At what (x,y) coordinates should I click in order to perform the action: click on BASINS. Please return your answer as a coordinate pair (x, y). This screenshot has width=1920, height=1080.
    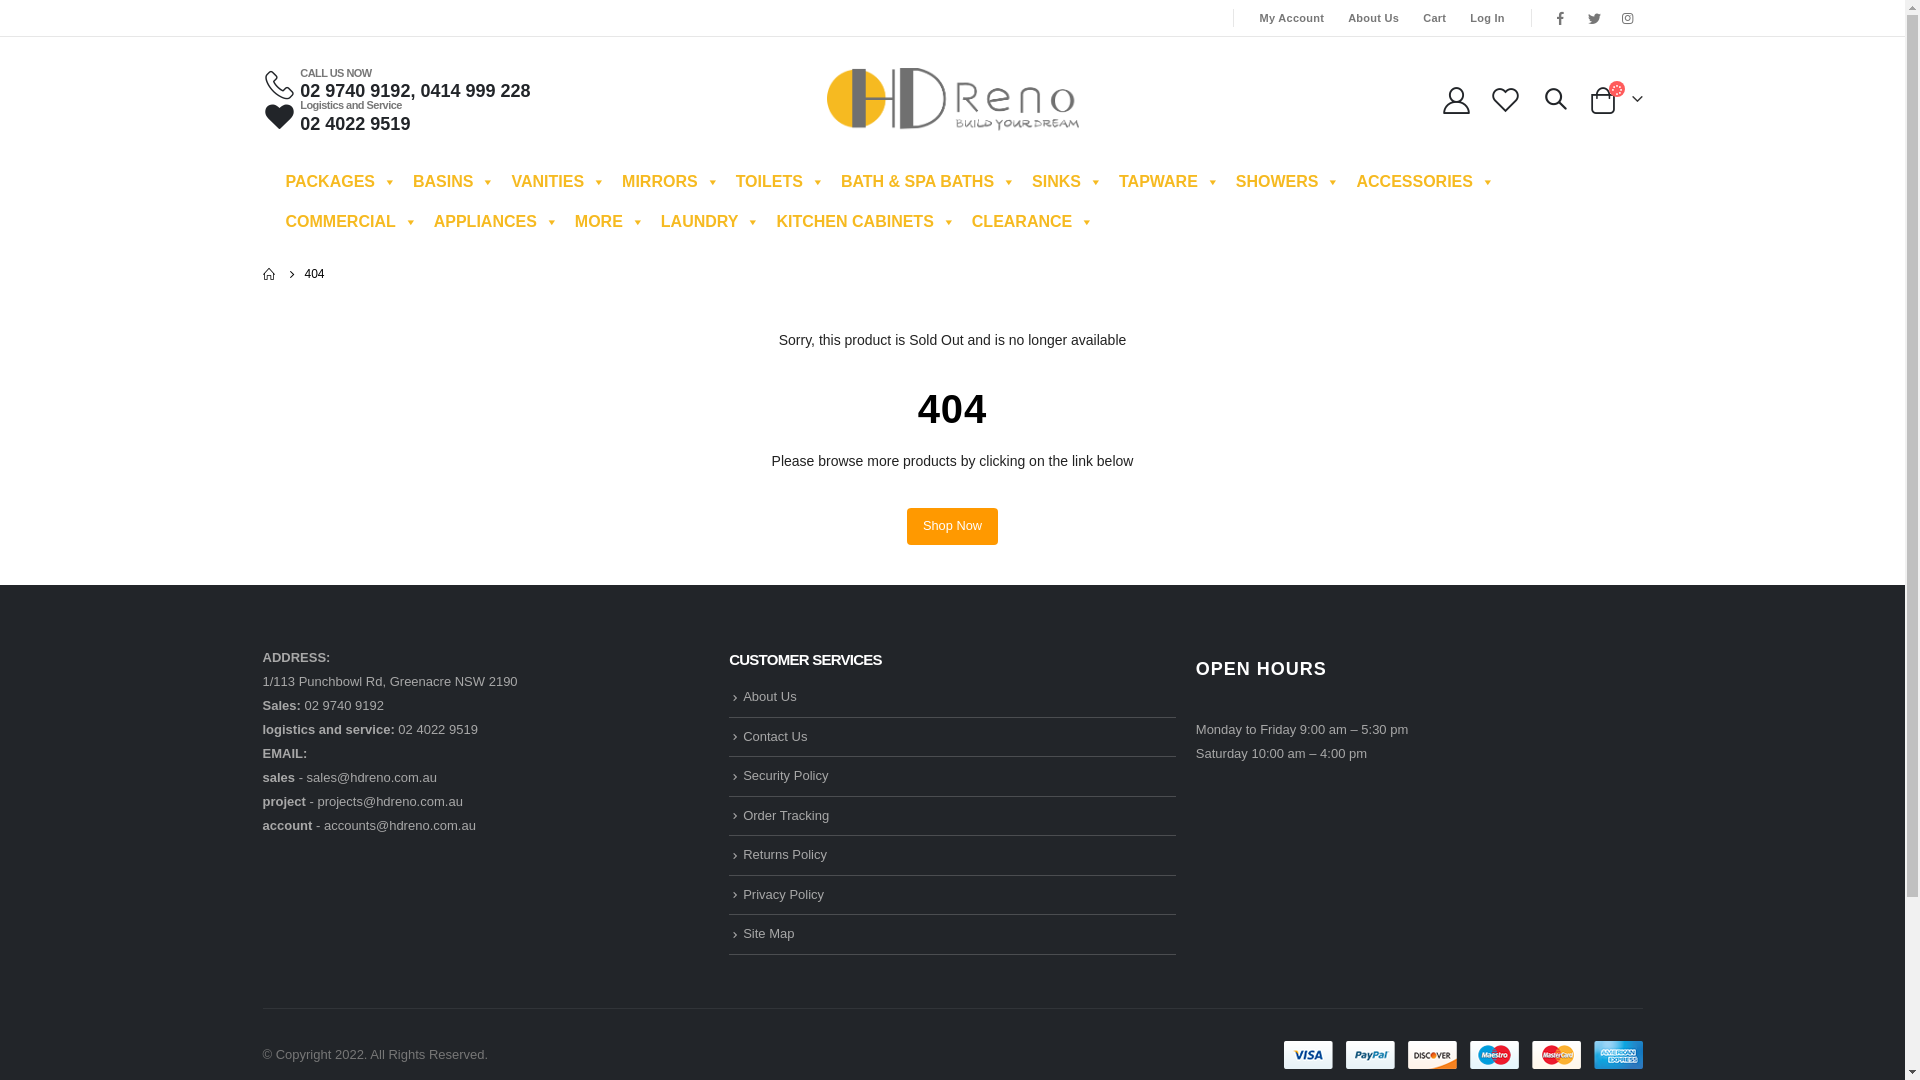
    Looking at the image, I should click on (454, 182).